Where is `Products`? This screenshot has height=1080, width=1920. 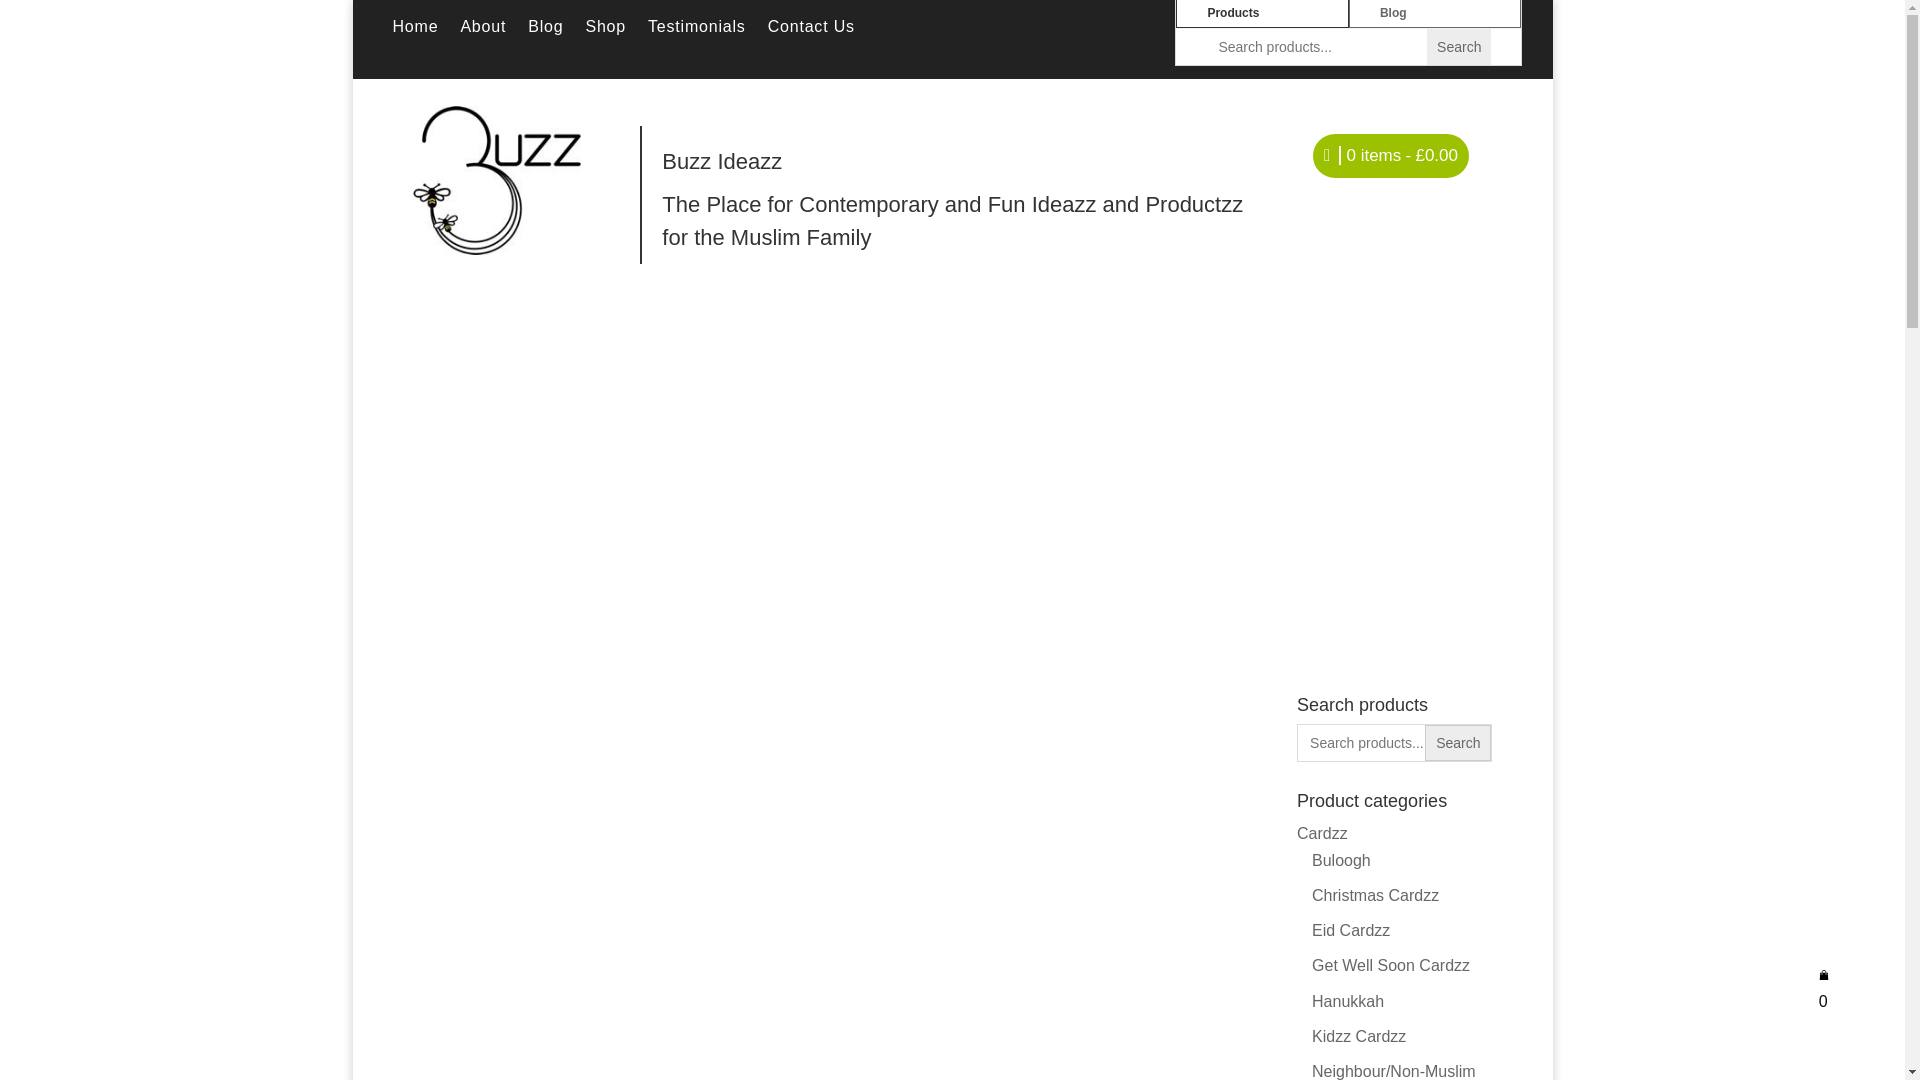
Products is located at coordinates (1262, 14).